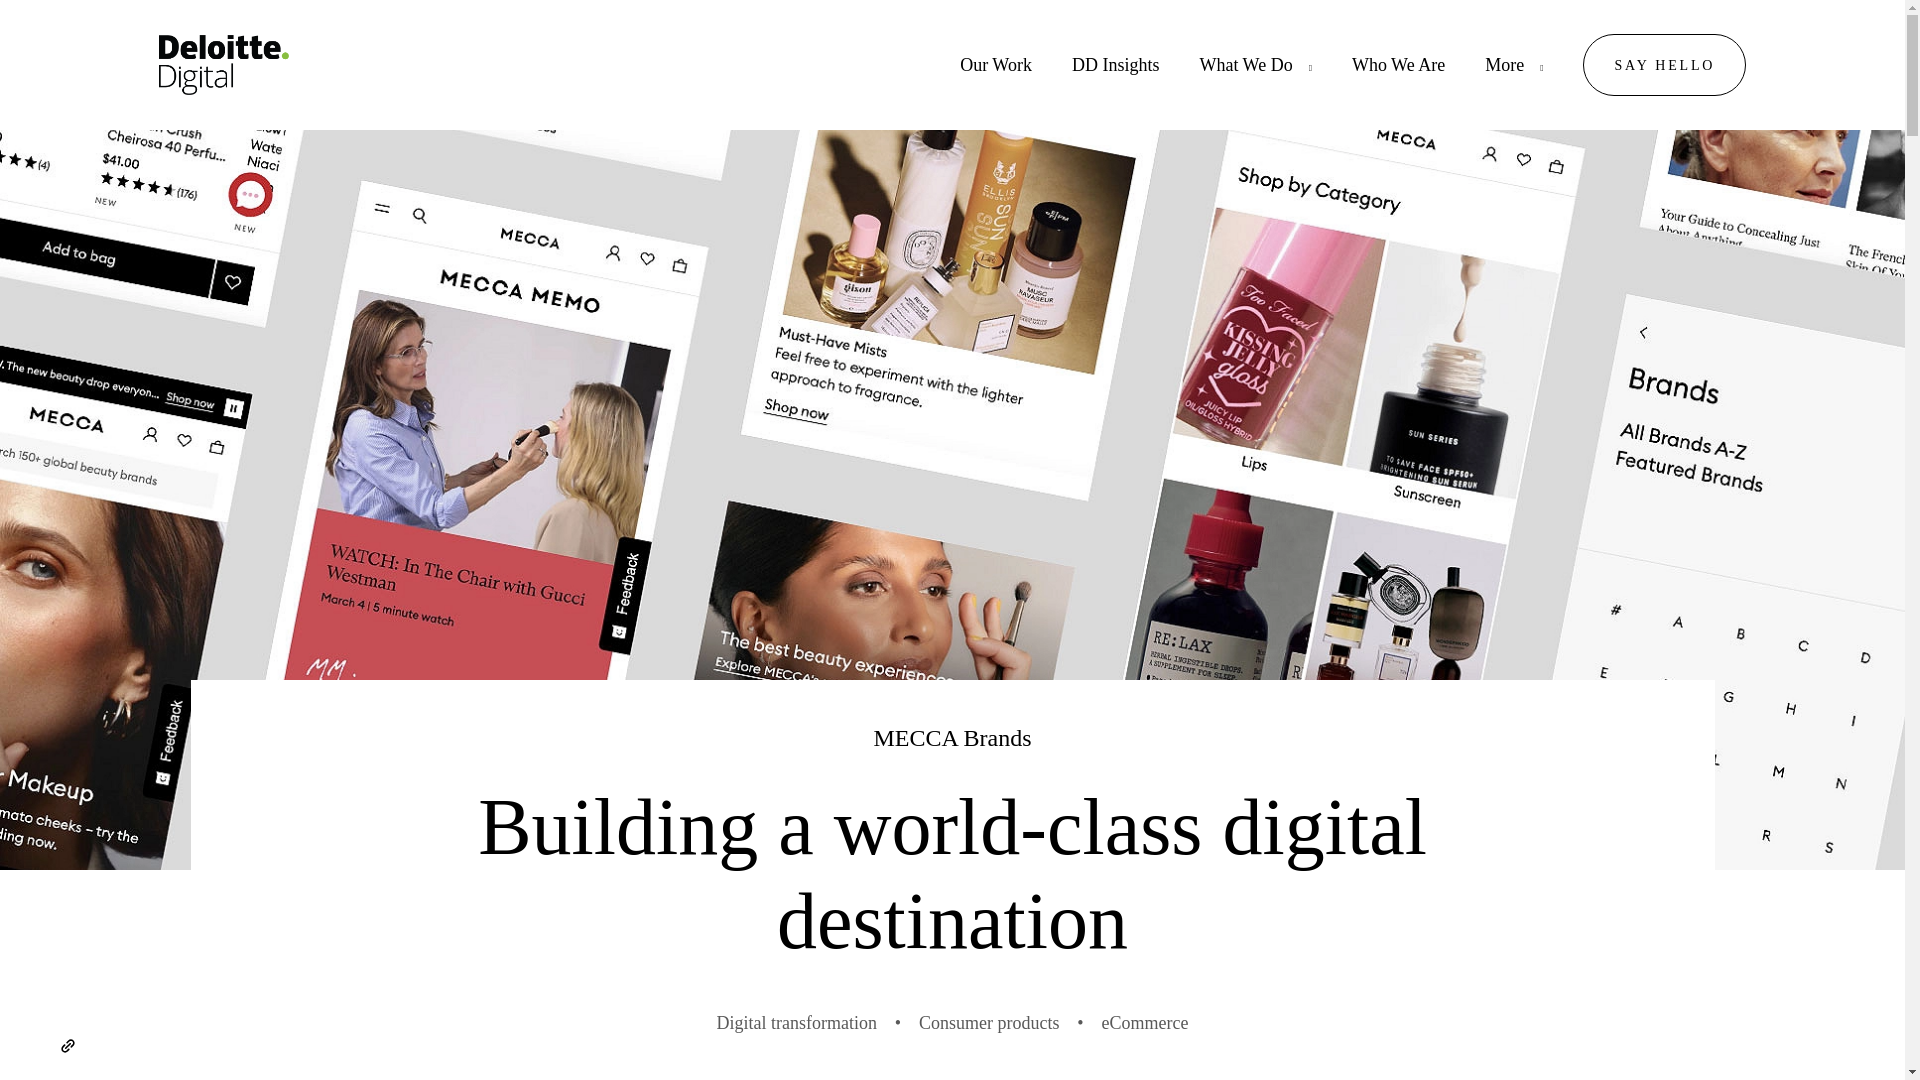  What do you see at coordinates (1115, 64) in the screenshot?
I see `DD Insights` at bounding box center [1115, 64].